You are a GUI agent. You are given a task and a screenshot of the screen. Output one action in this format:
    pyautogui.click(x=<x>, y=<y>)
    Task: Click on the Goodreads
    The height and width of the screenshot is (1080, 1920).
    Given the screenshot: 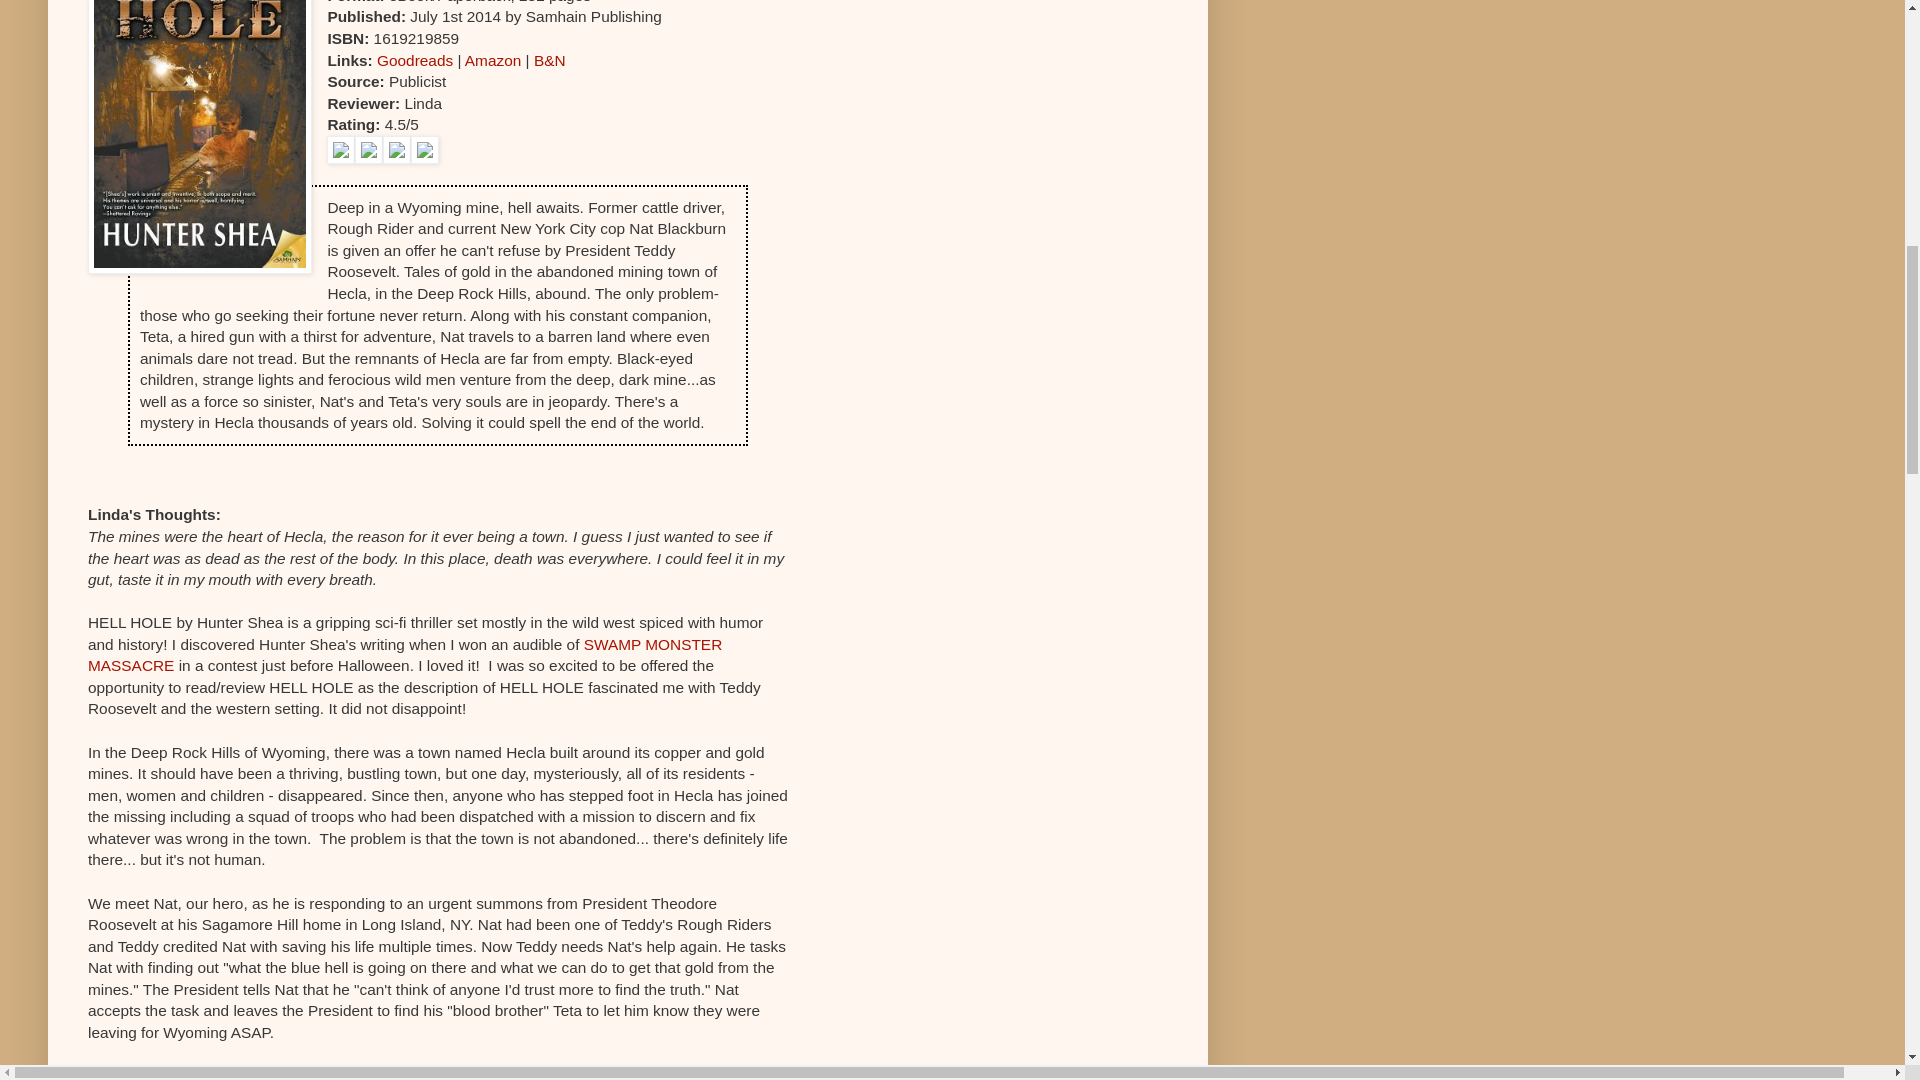 What is the action you would take?
    pyautogui.click(x=414, y=60)
    